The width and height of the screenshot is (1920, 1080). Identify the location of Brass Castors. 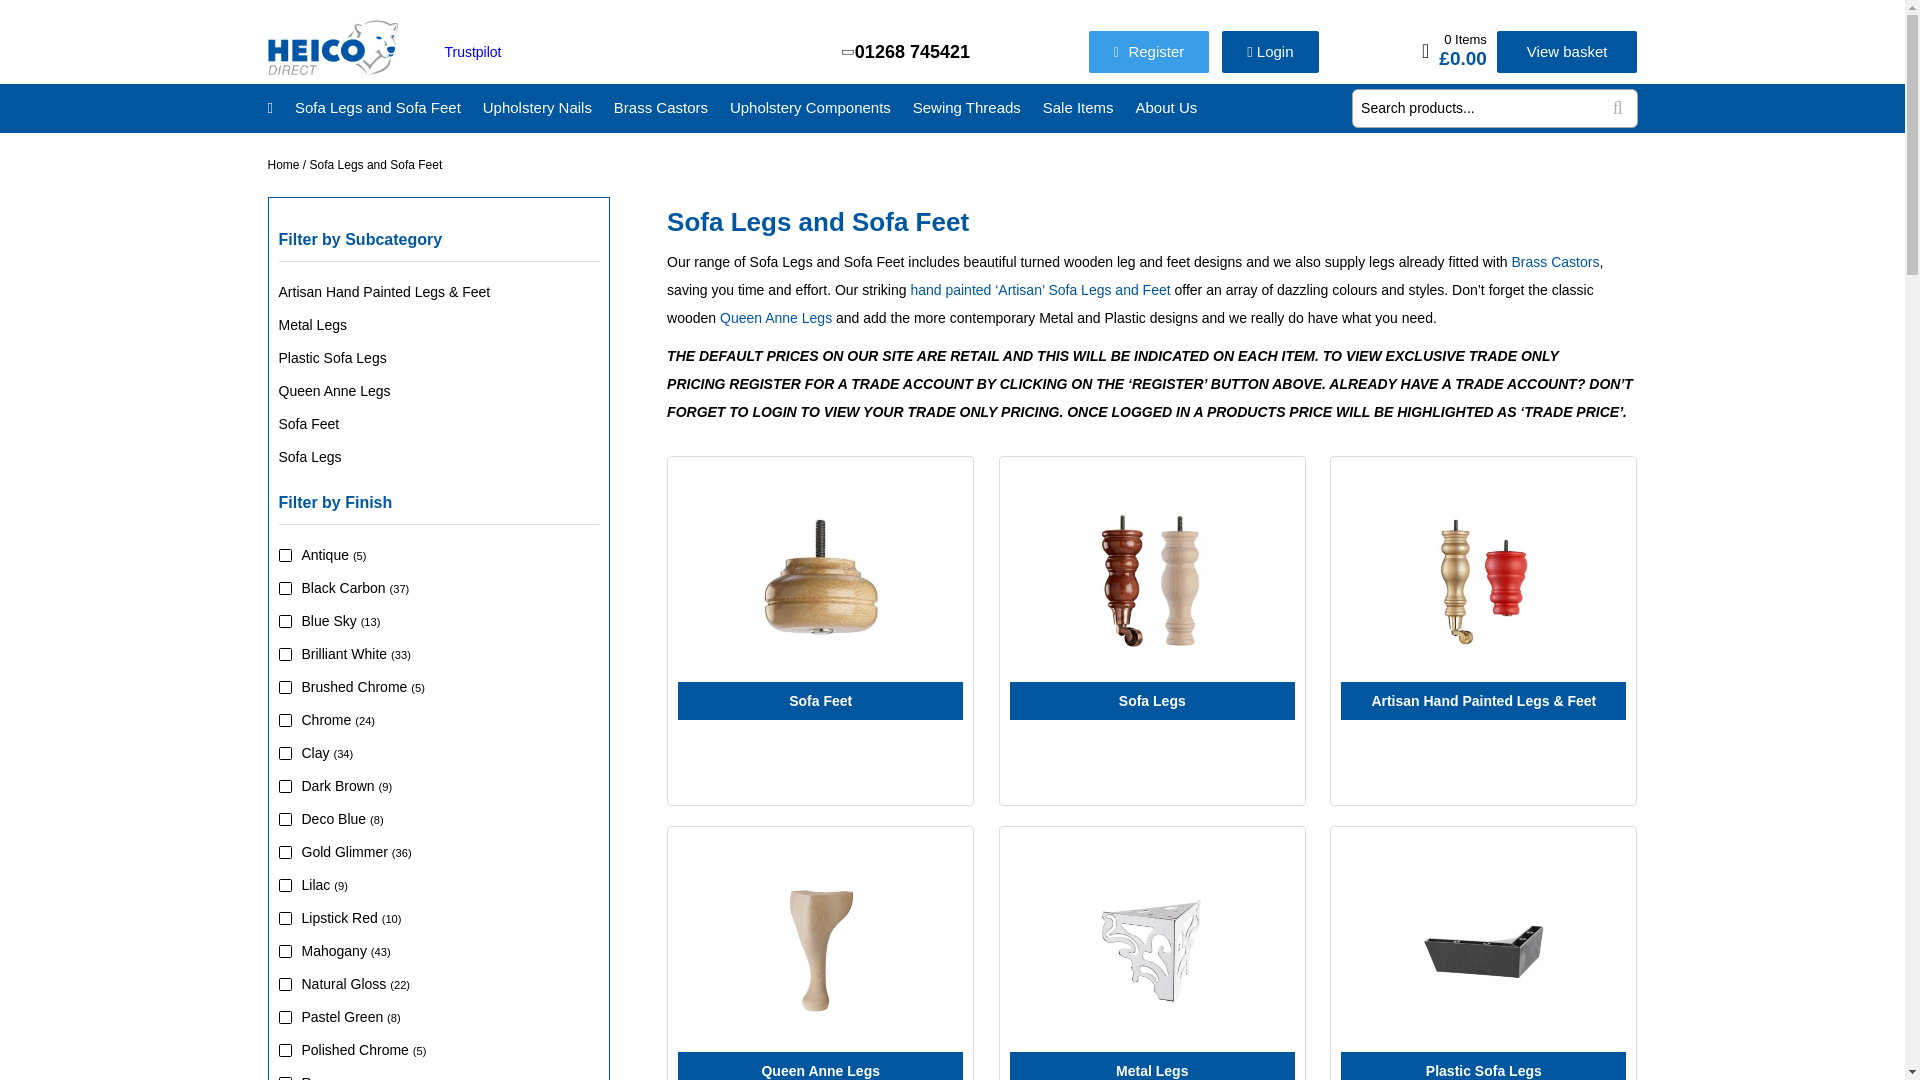
(661, 108).